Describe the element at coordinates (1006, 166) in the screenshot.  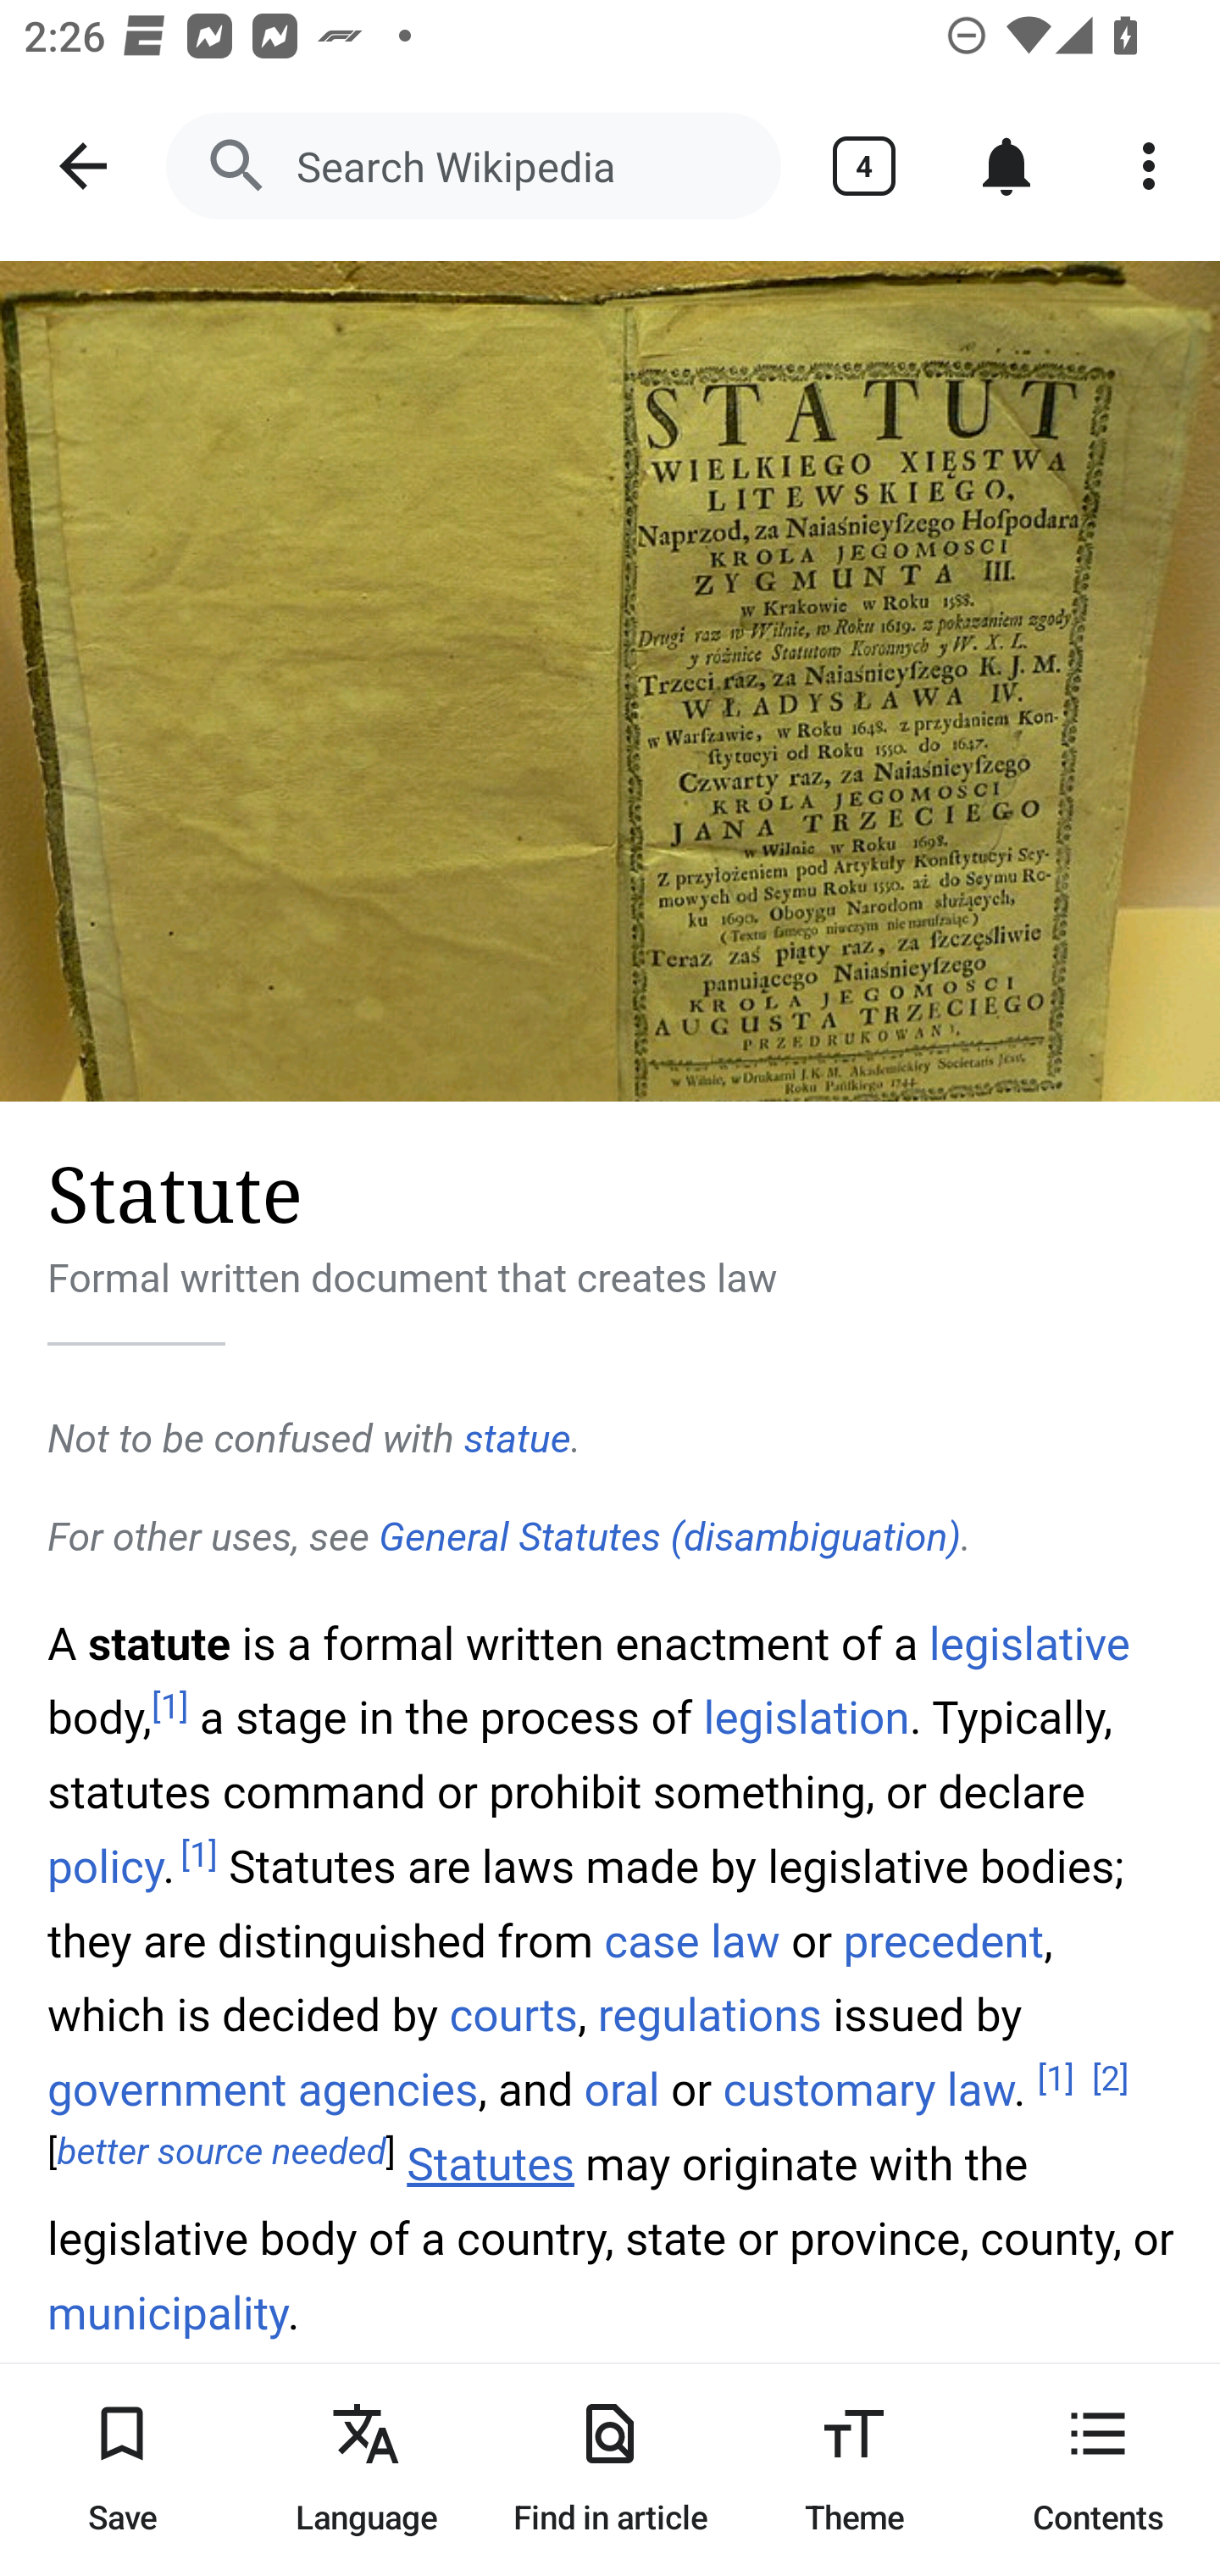
I see `Notifications` at that location.